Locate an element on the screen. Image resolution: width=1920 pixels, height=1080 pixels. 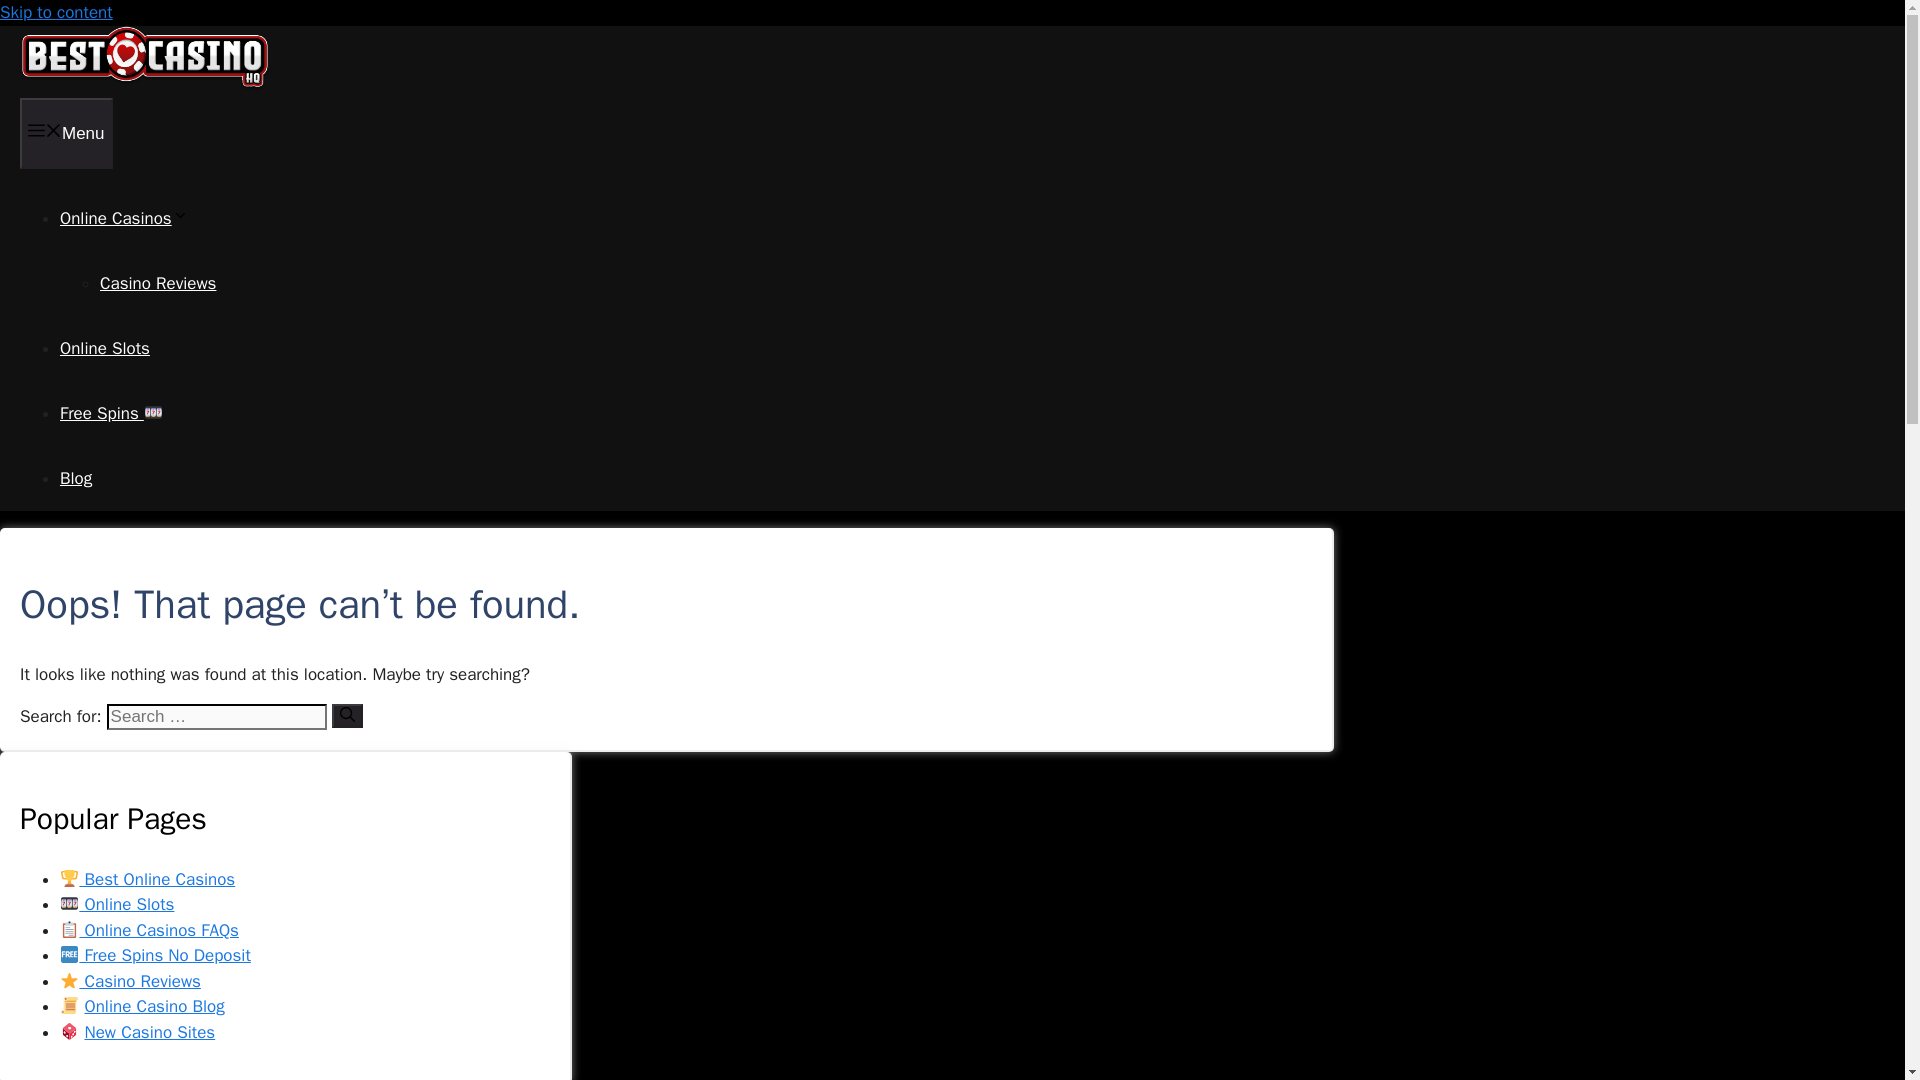
New Casino Sites is located at coordinates (150, 1032).